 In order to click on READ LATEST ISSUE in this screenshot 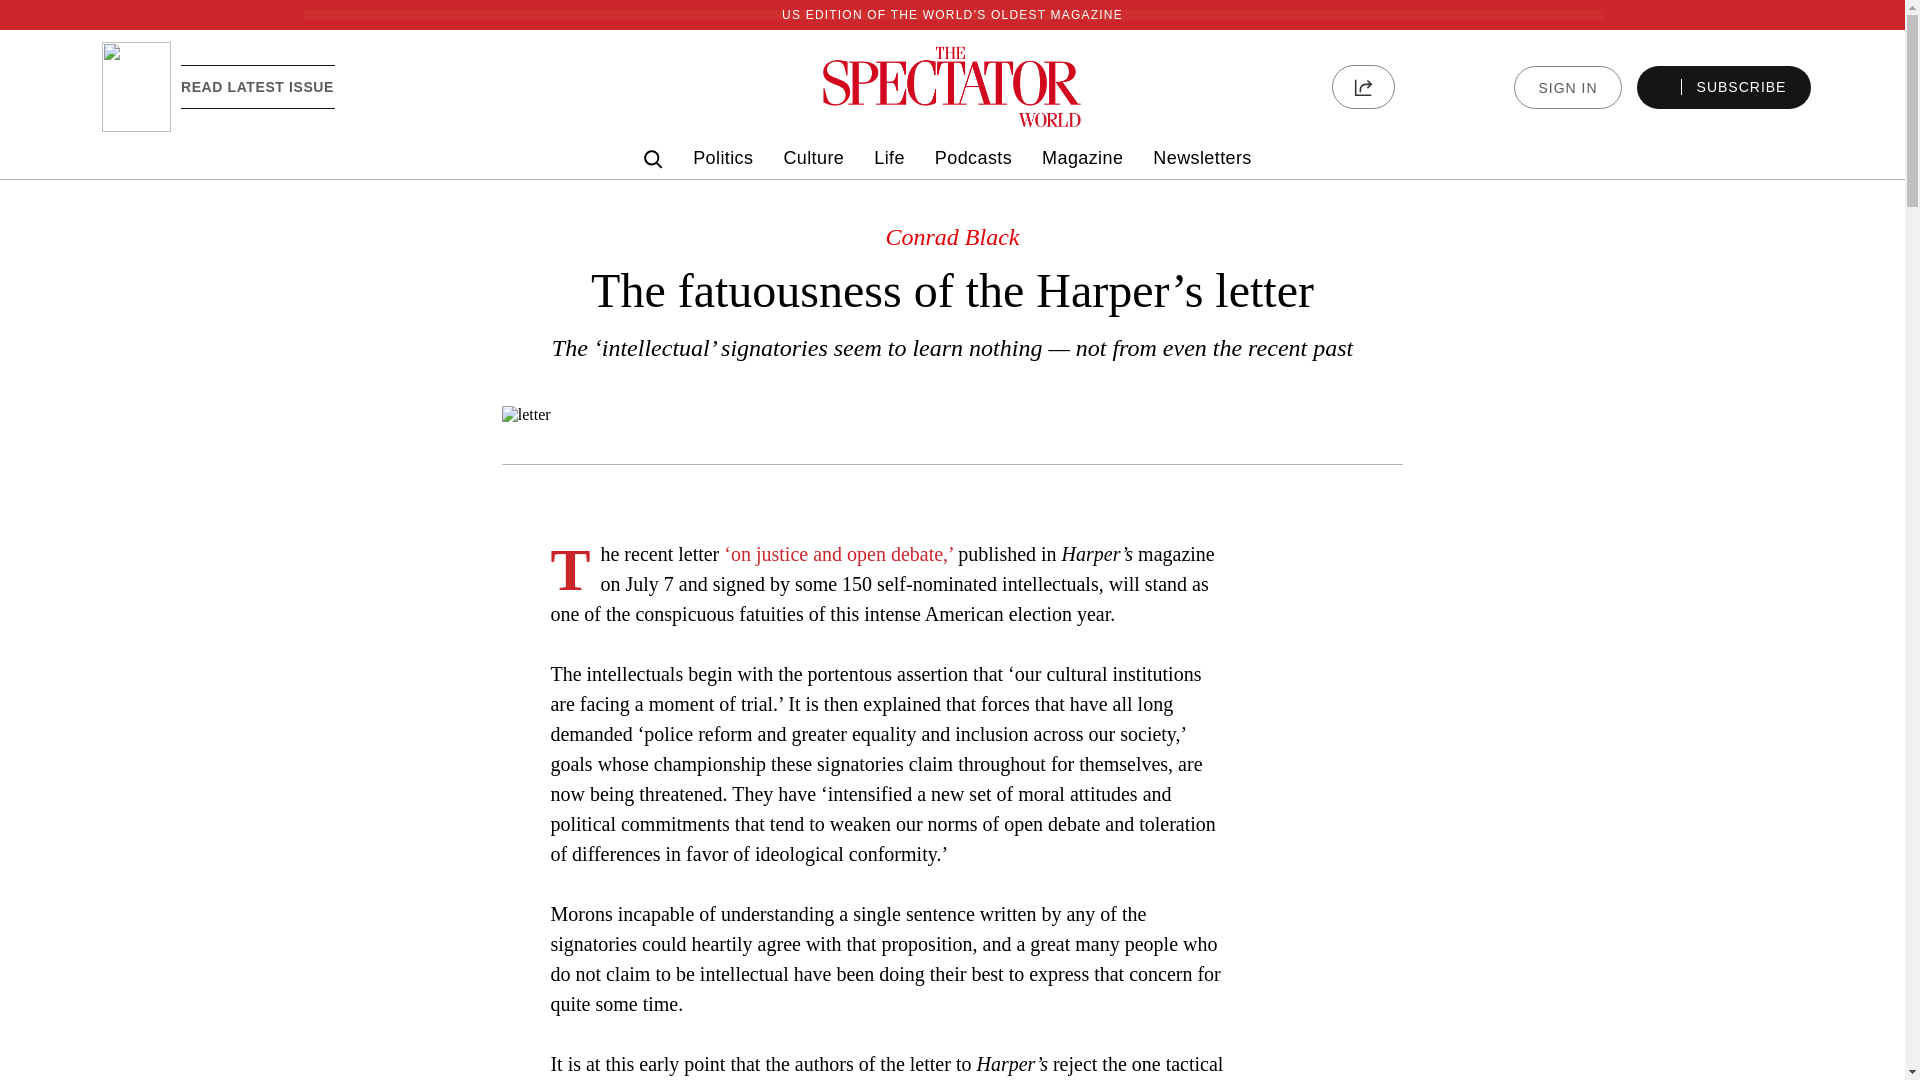, I will do `click(257, 86)`.